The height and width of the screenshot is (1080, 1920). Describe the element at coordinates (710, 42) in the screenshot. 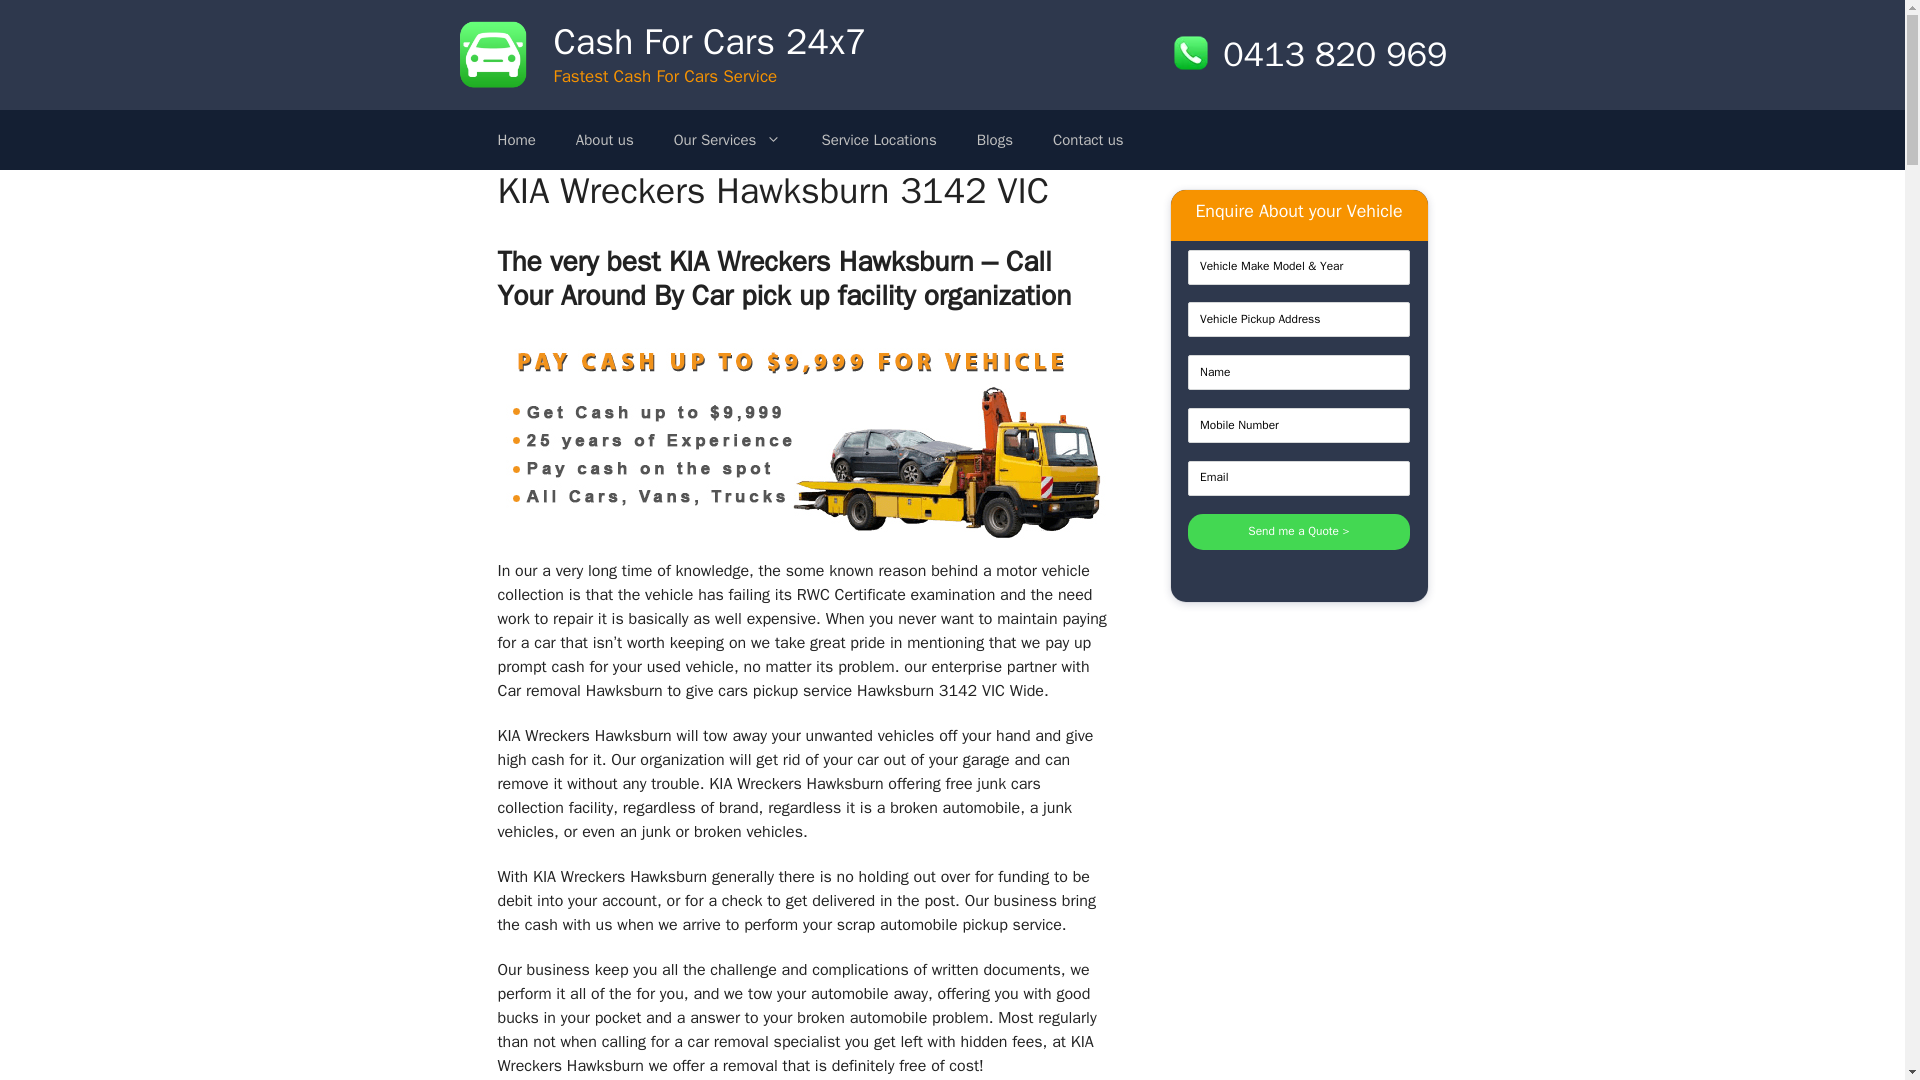

I see `Cash For Cars 24x7` at that location.